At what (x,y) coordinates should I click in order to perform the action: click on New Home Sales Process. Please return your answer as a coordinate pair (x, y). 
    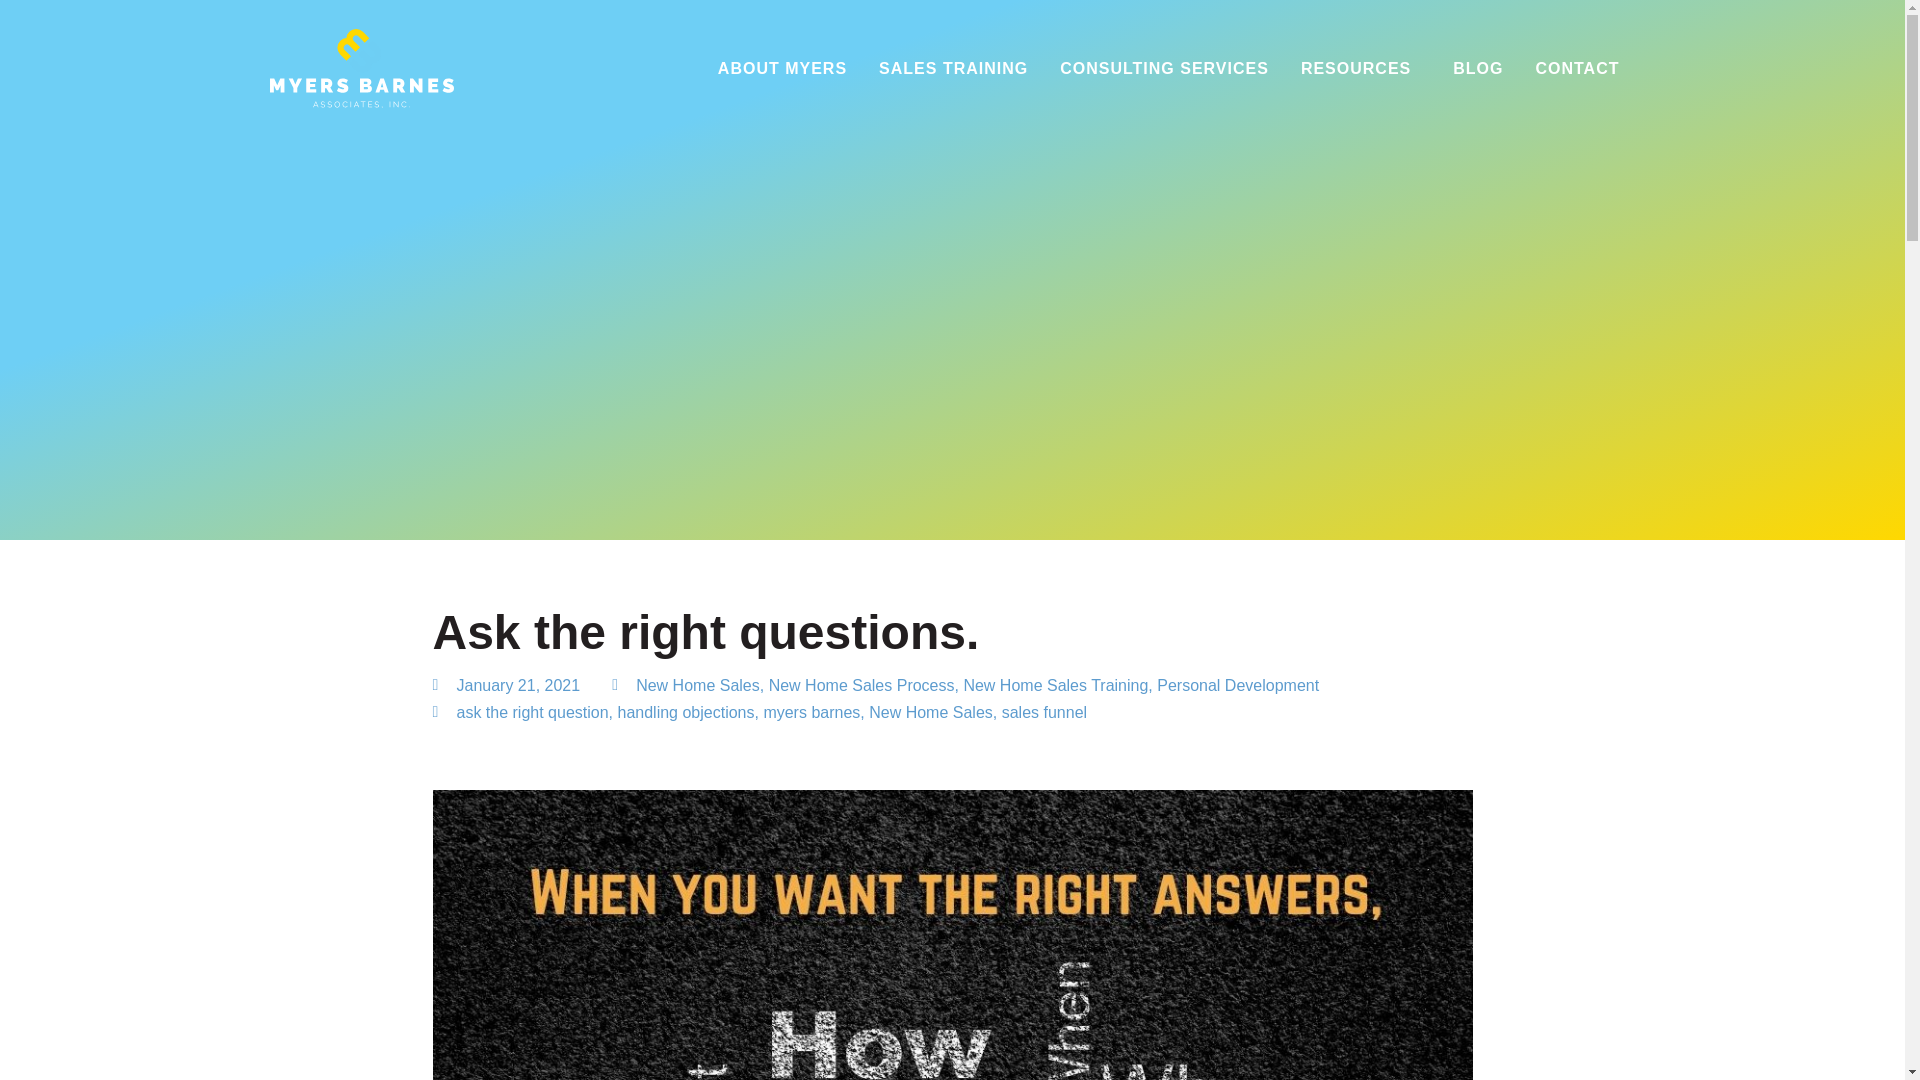
    Looking at the image, I should click on (862, 686).